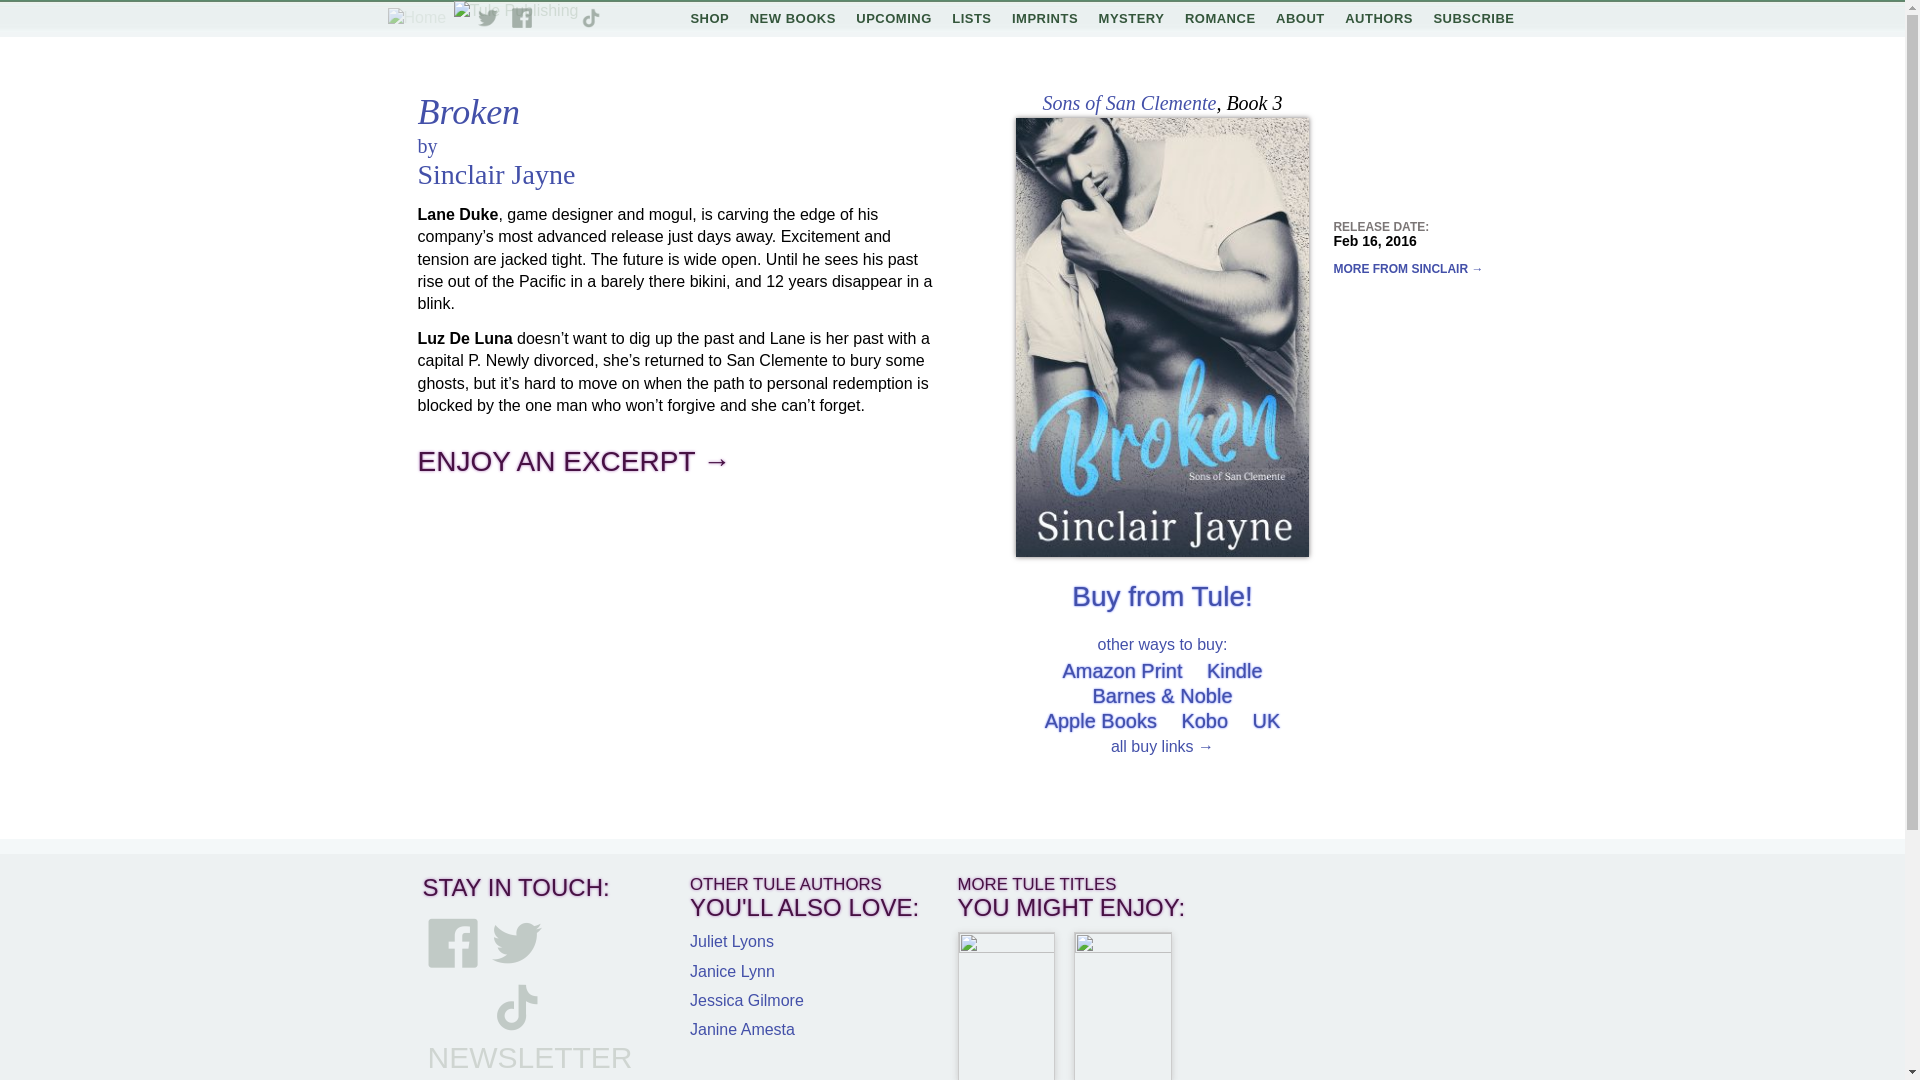 The image size is (1920, 1080). I want to click on Instagram, so click(556, 18).